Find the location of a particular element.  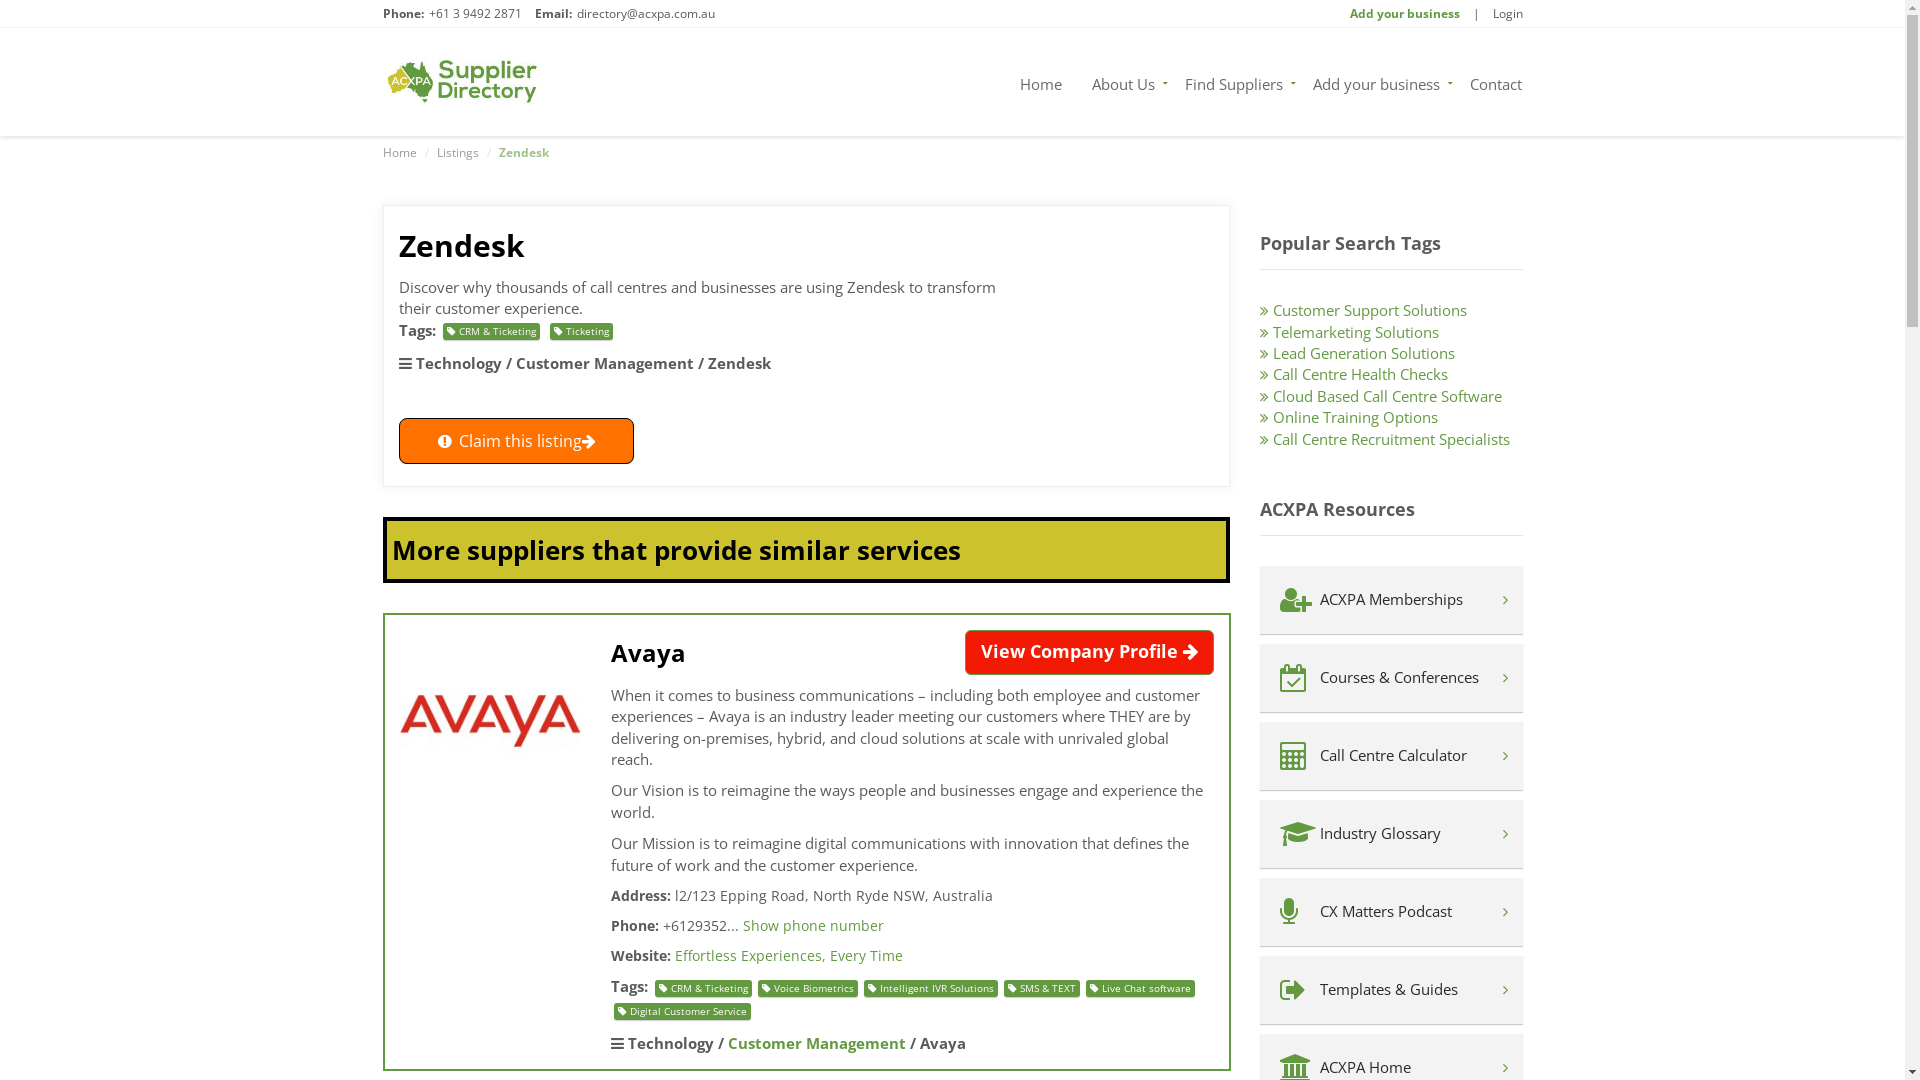

Call Centre Calculator is located at coordinates (1392, 756).